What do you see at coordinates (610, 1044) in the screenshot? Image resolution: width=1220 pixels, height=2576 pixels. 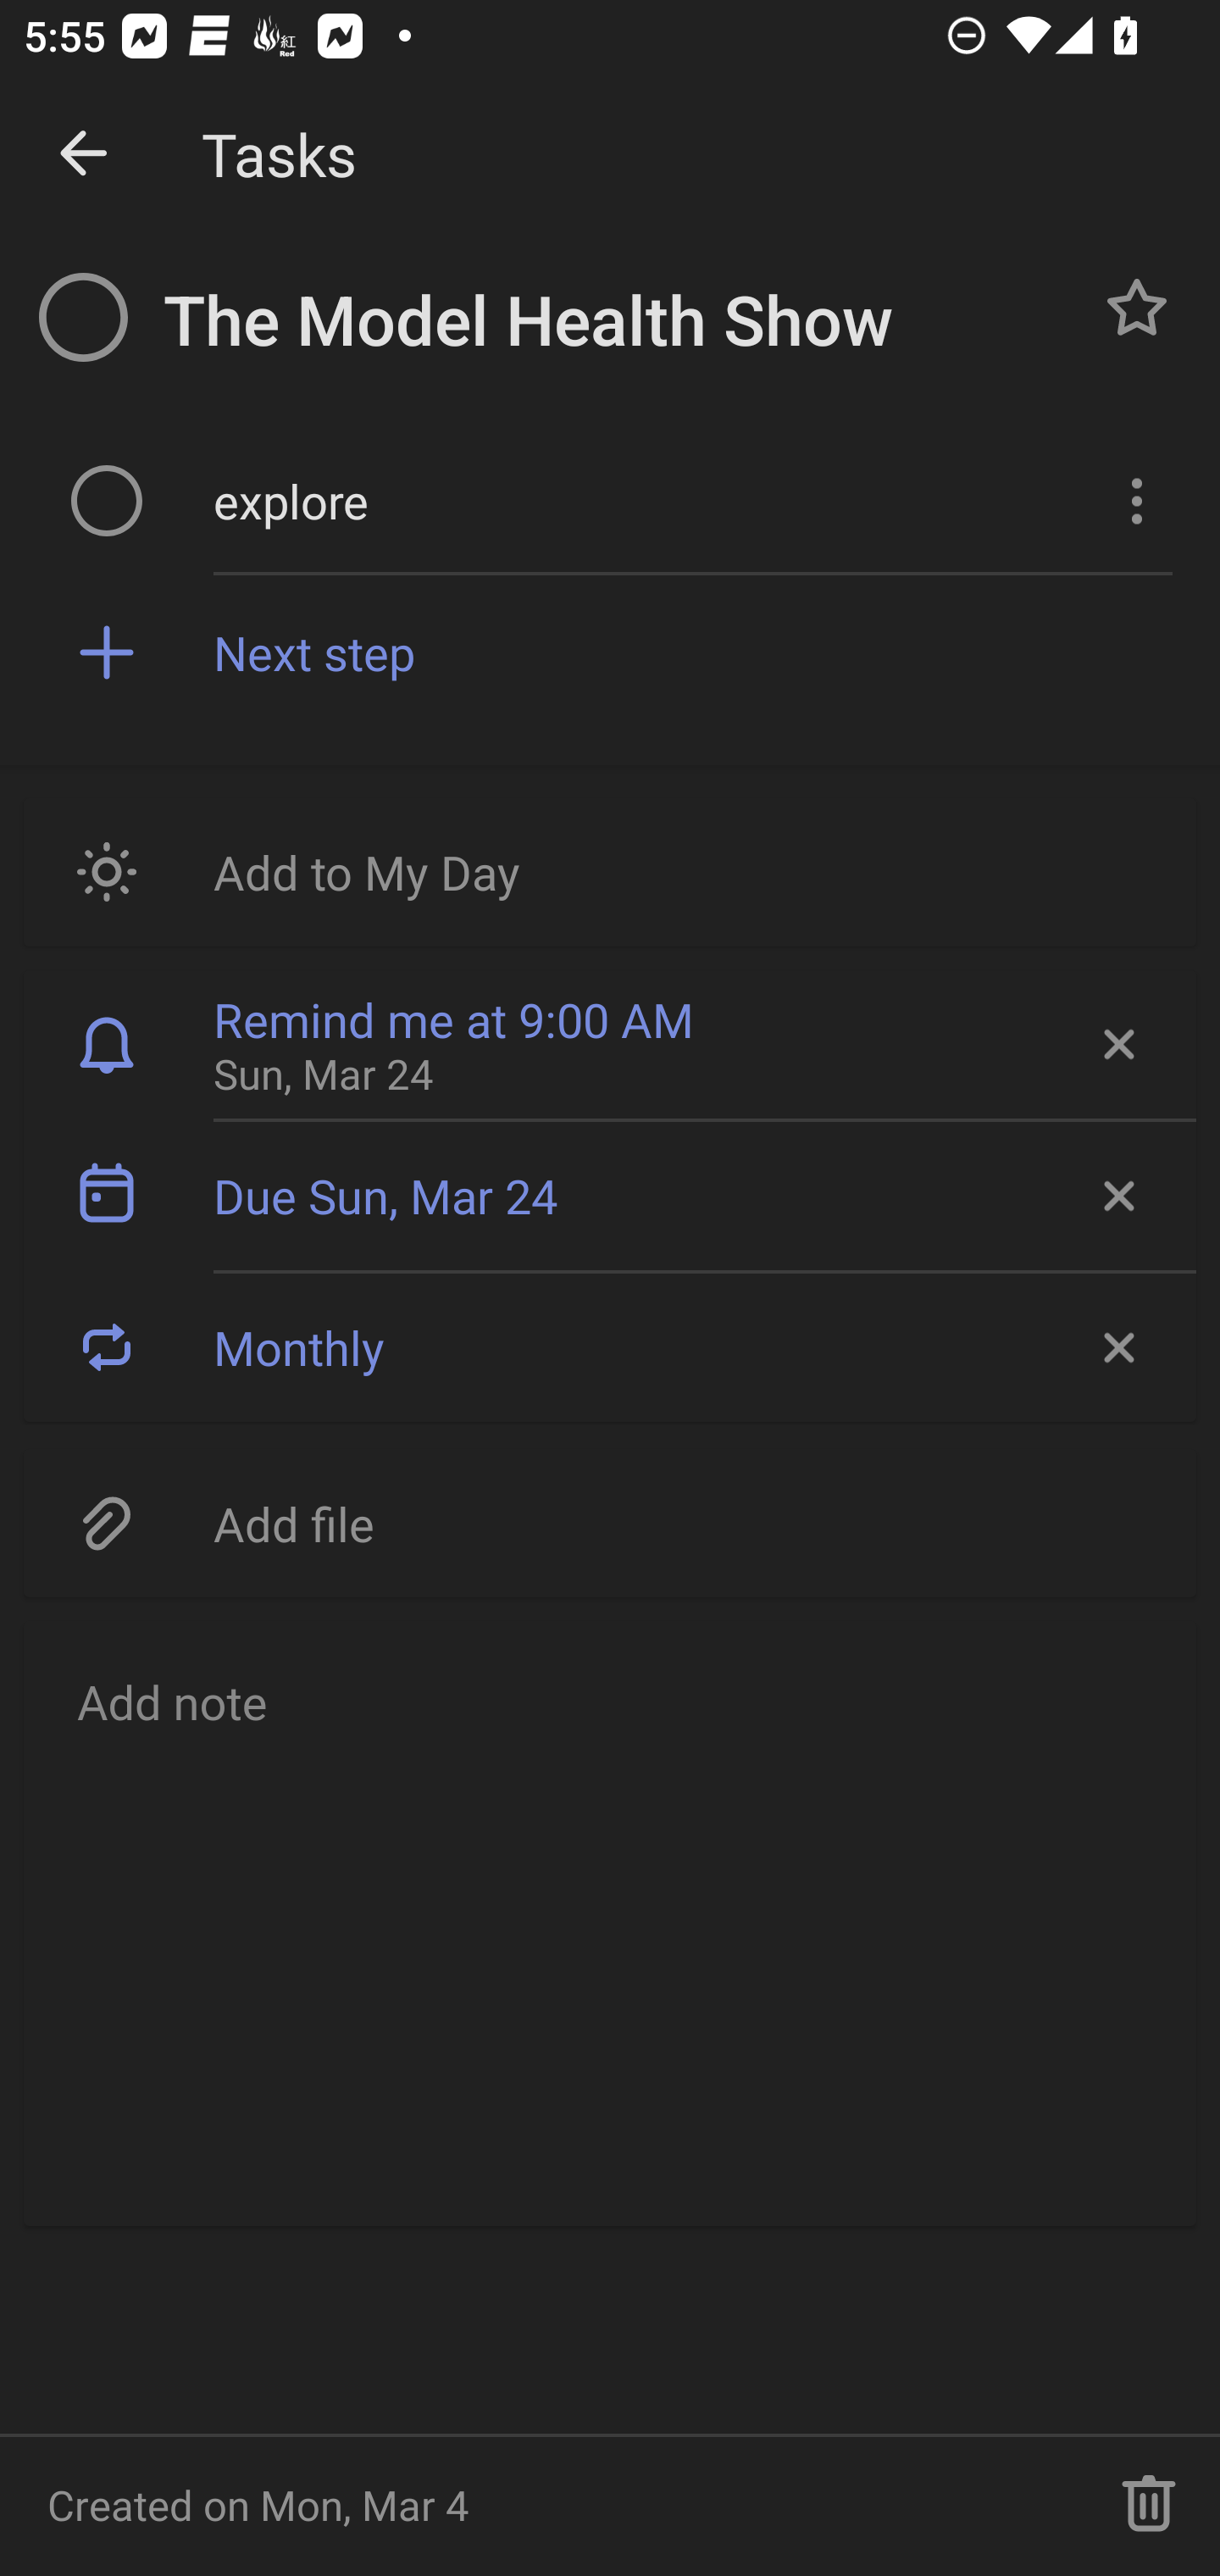 I see `Remind me at 9:00 AM Sun, Mar 24 Remove reminder` at bounding box center [610, 1044].